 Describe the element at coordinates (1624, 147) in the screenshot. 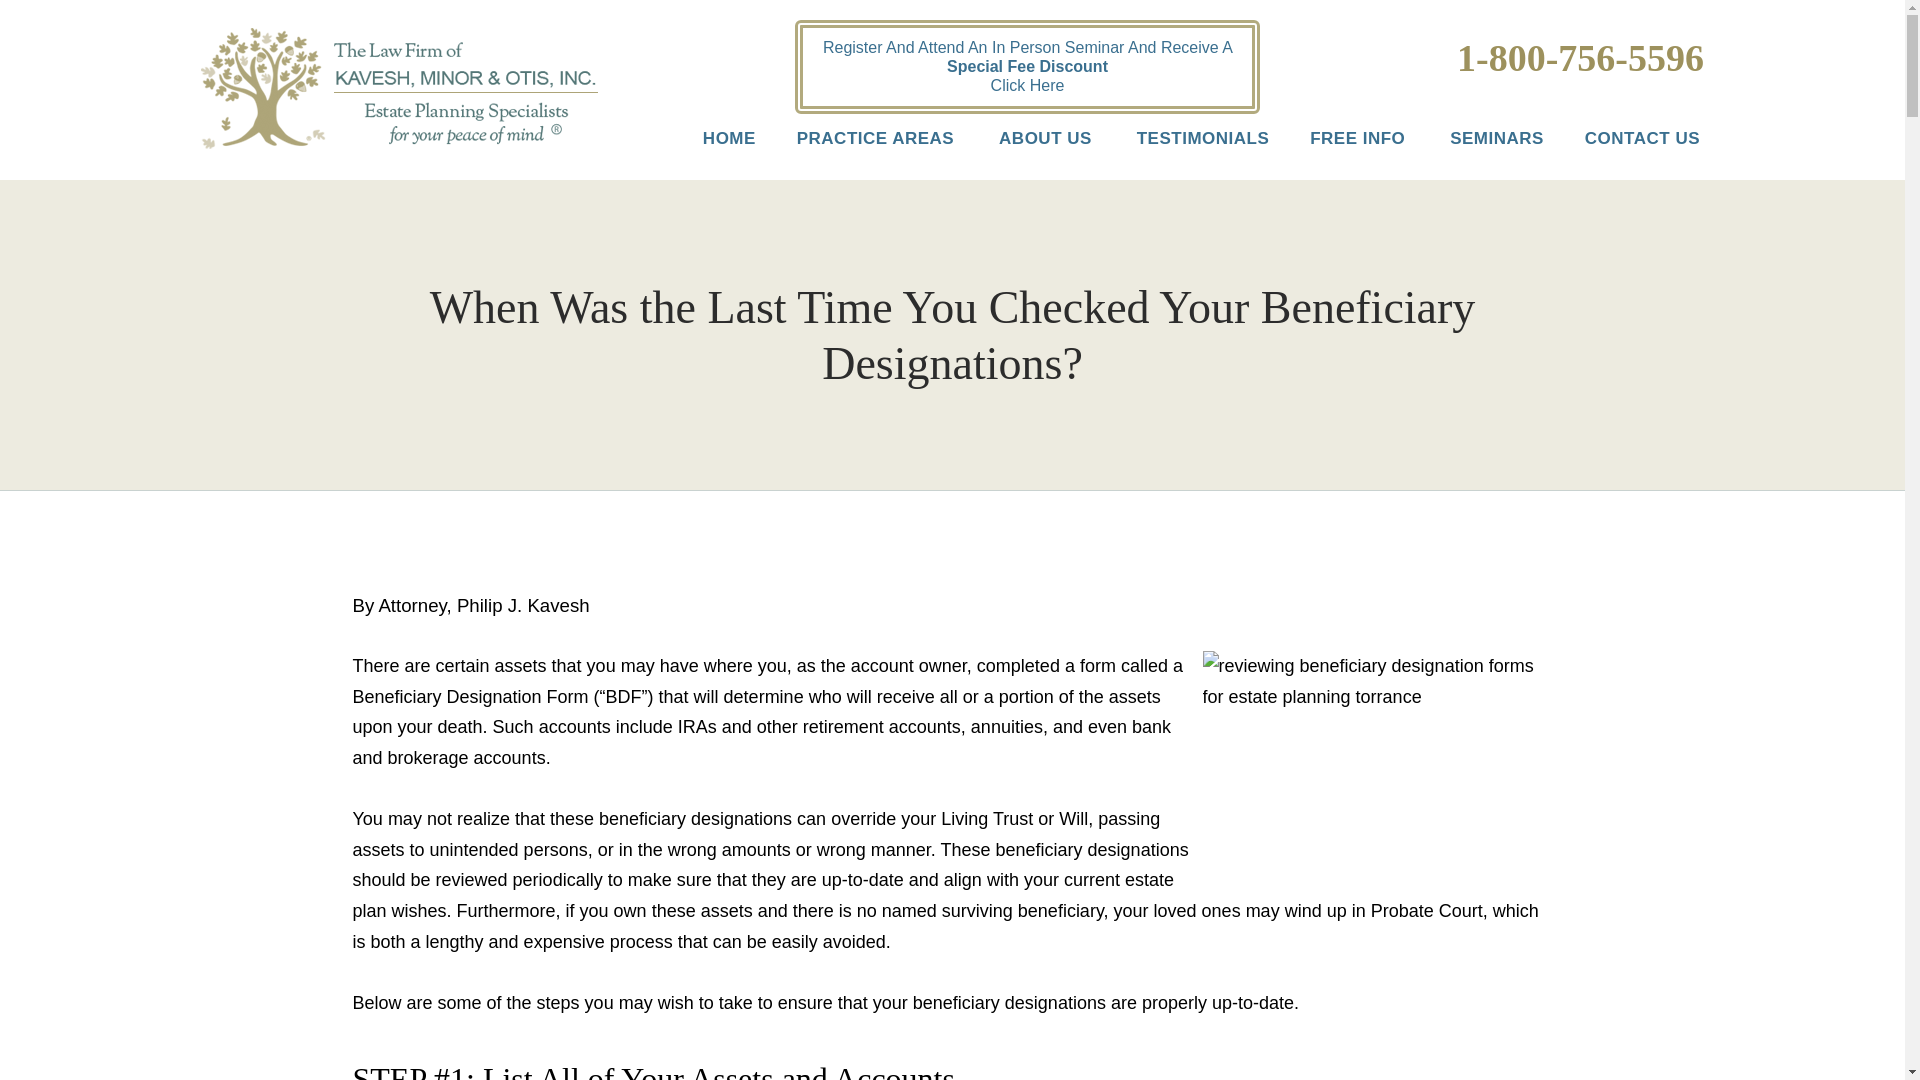

I see `CONTACT US` at that location.